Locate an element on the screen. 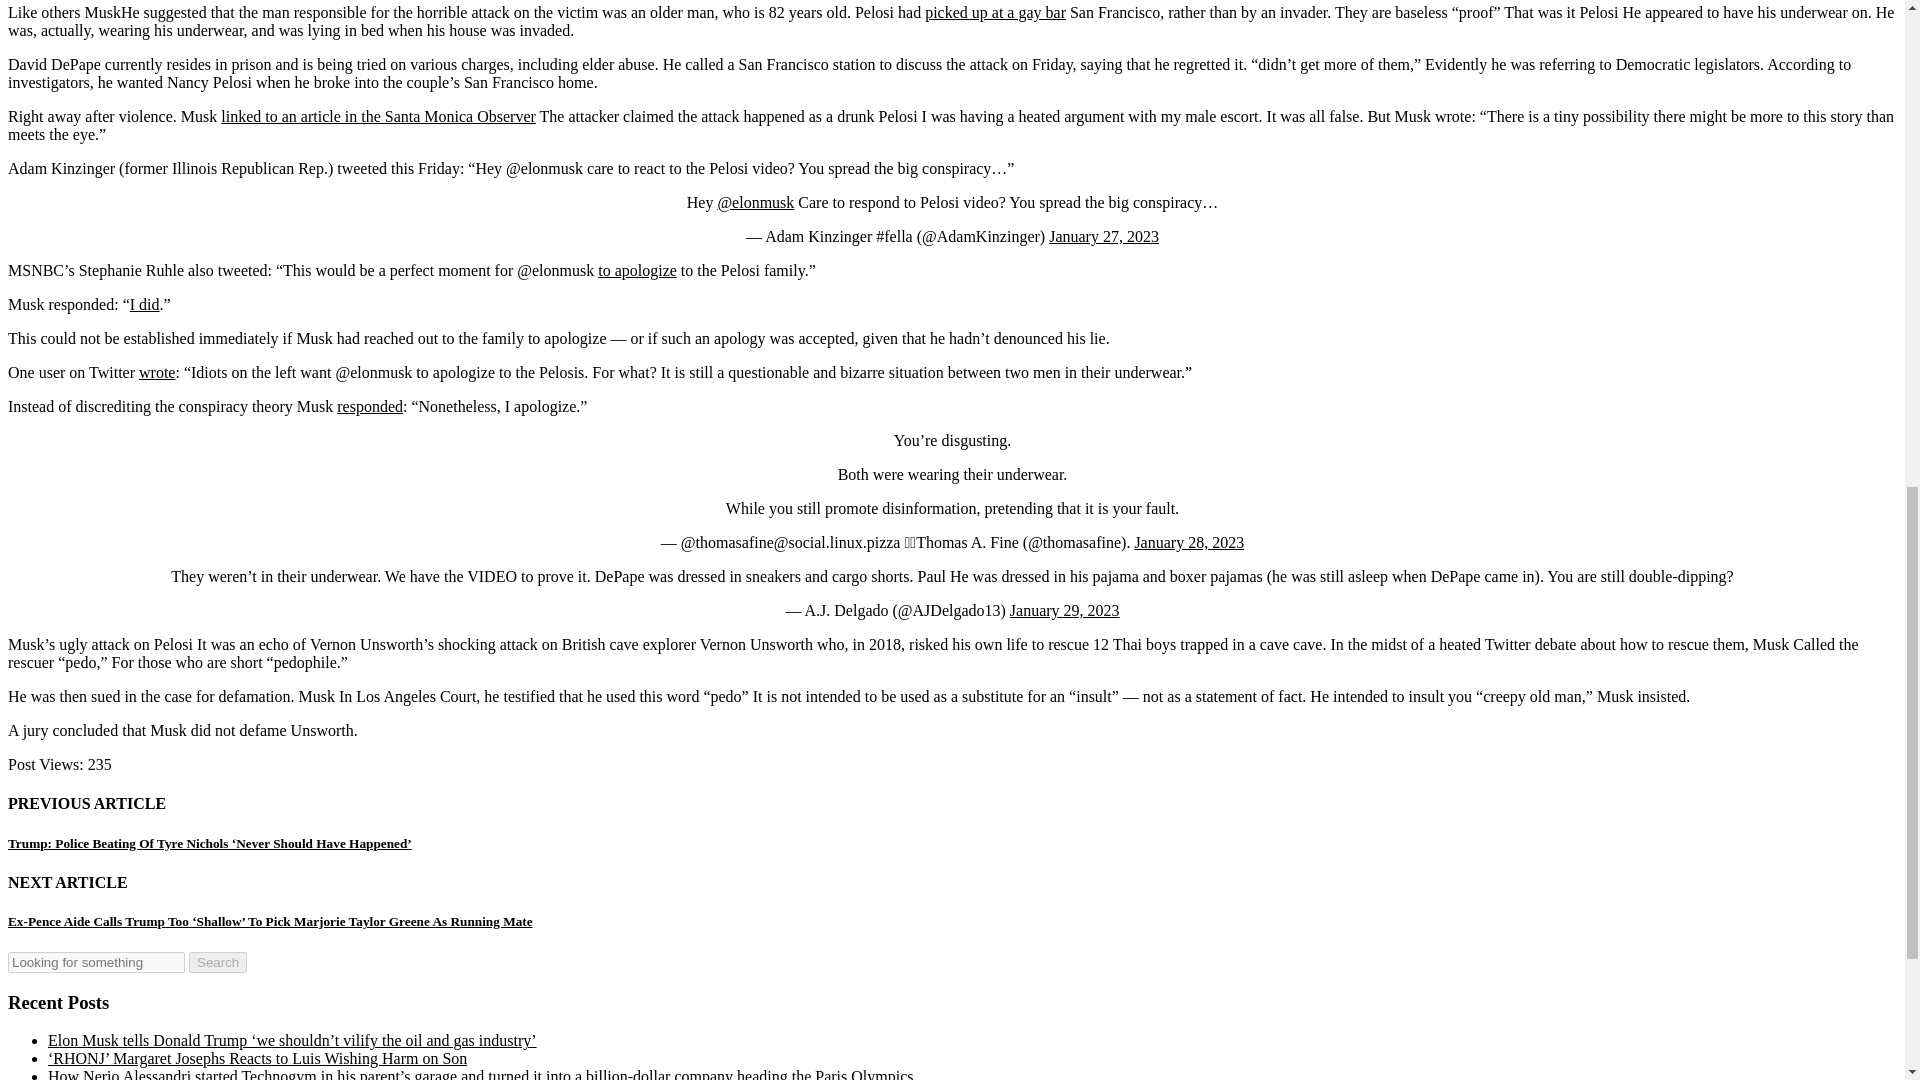 This screenshot has height=1080, width=1920. linked to an article in the Santa Monica Observer is located at coordinates (378, 116).